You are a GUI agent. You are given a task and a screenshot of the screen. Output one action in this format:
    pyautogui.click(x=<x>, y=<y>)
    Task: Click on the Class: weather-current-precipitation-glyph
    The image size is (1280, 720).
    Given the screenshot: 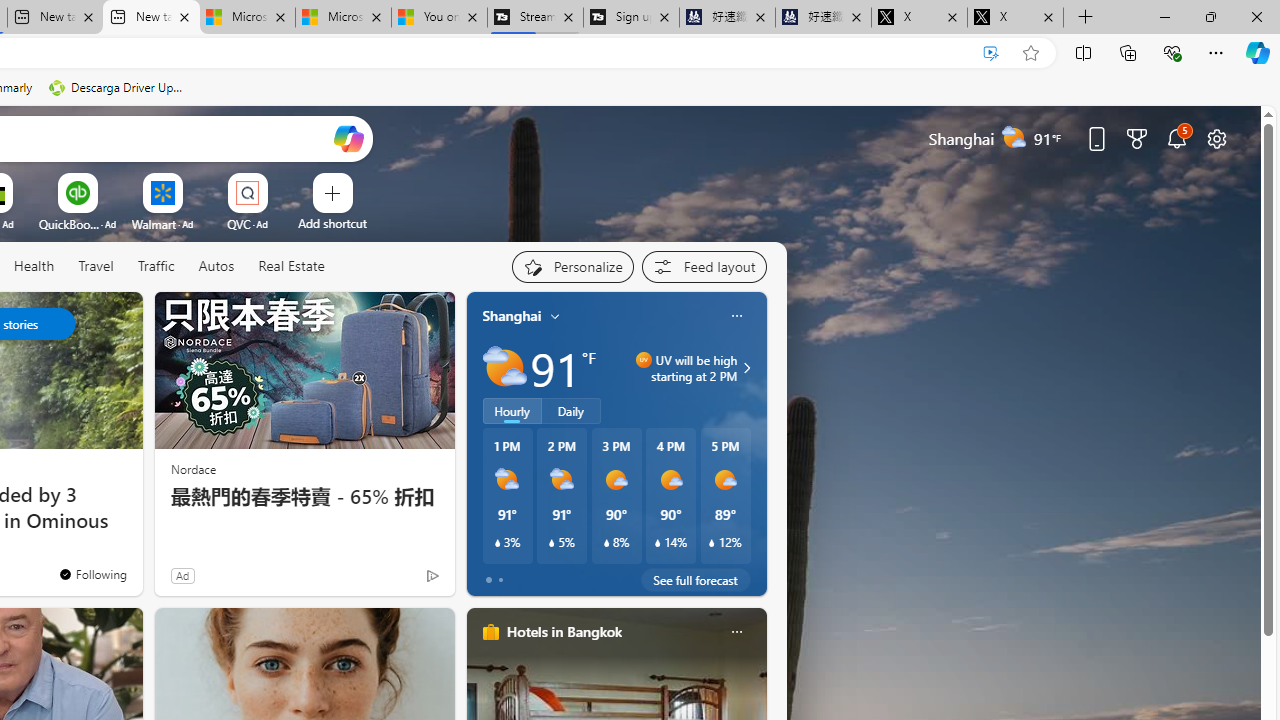 What is the action you would take?
    pyautogui.click(x=712, y=543)
    